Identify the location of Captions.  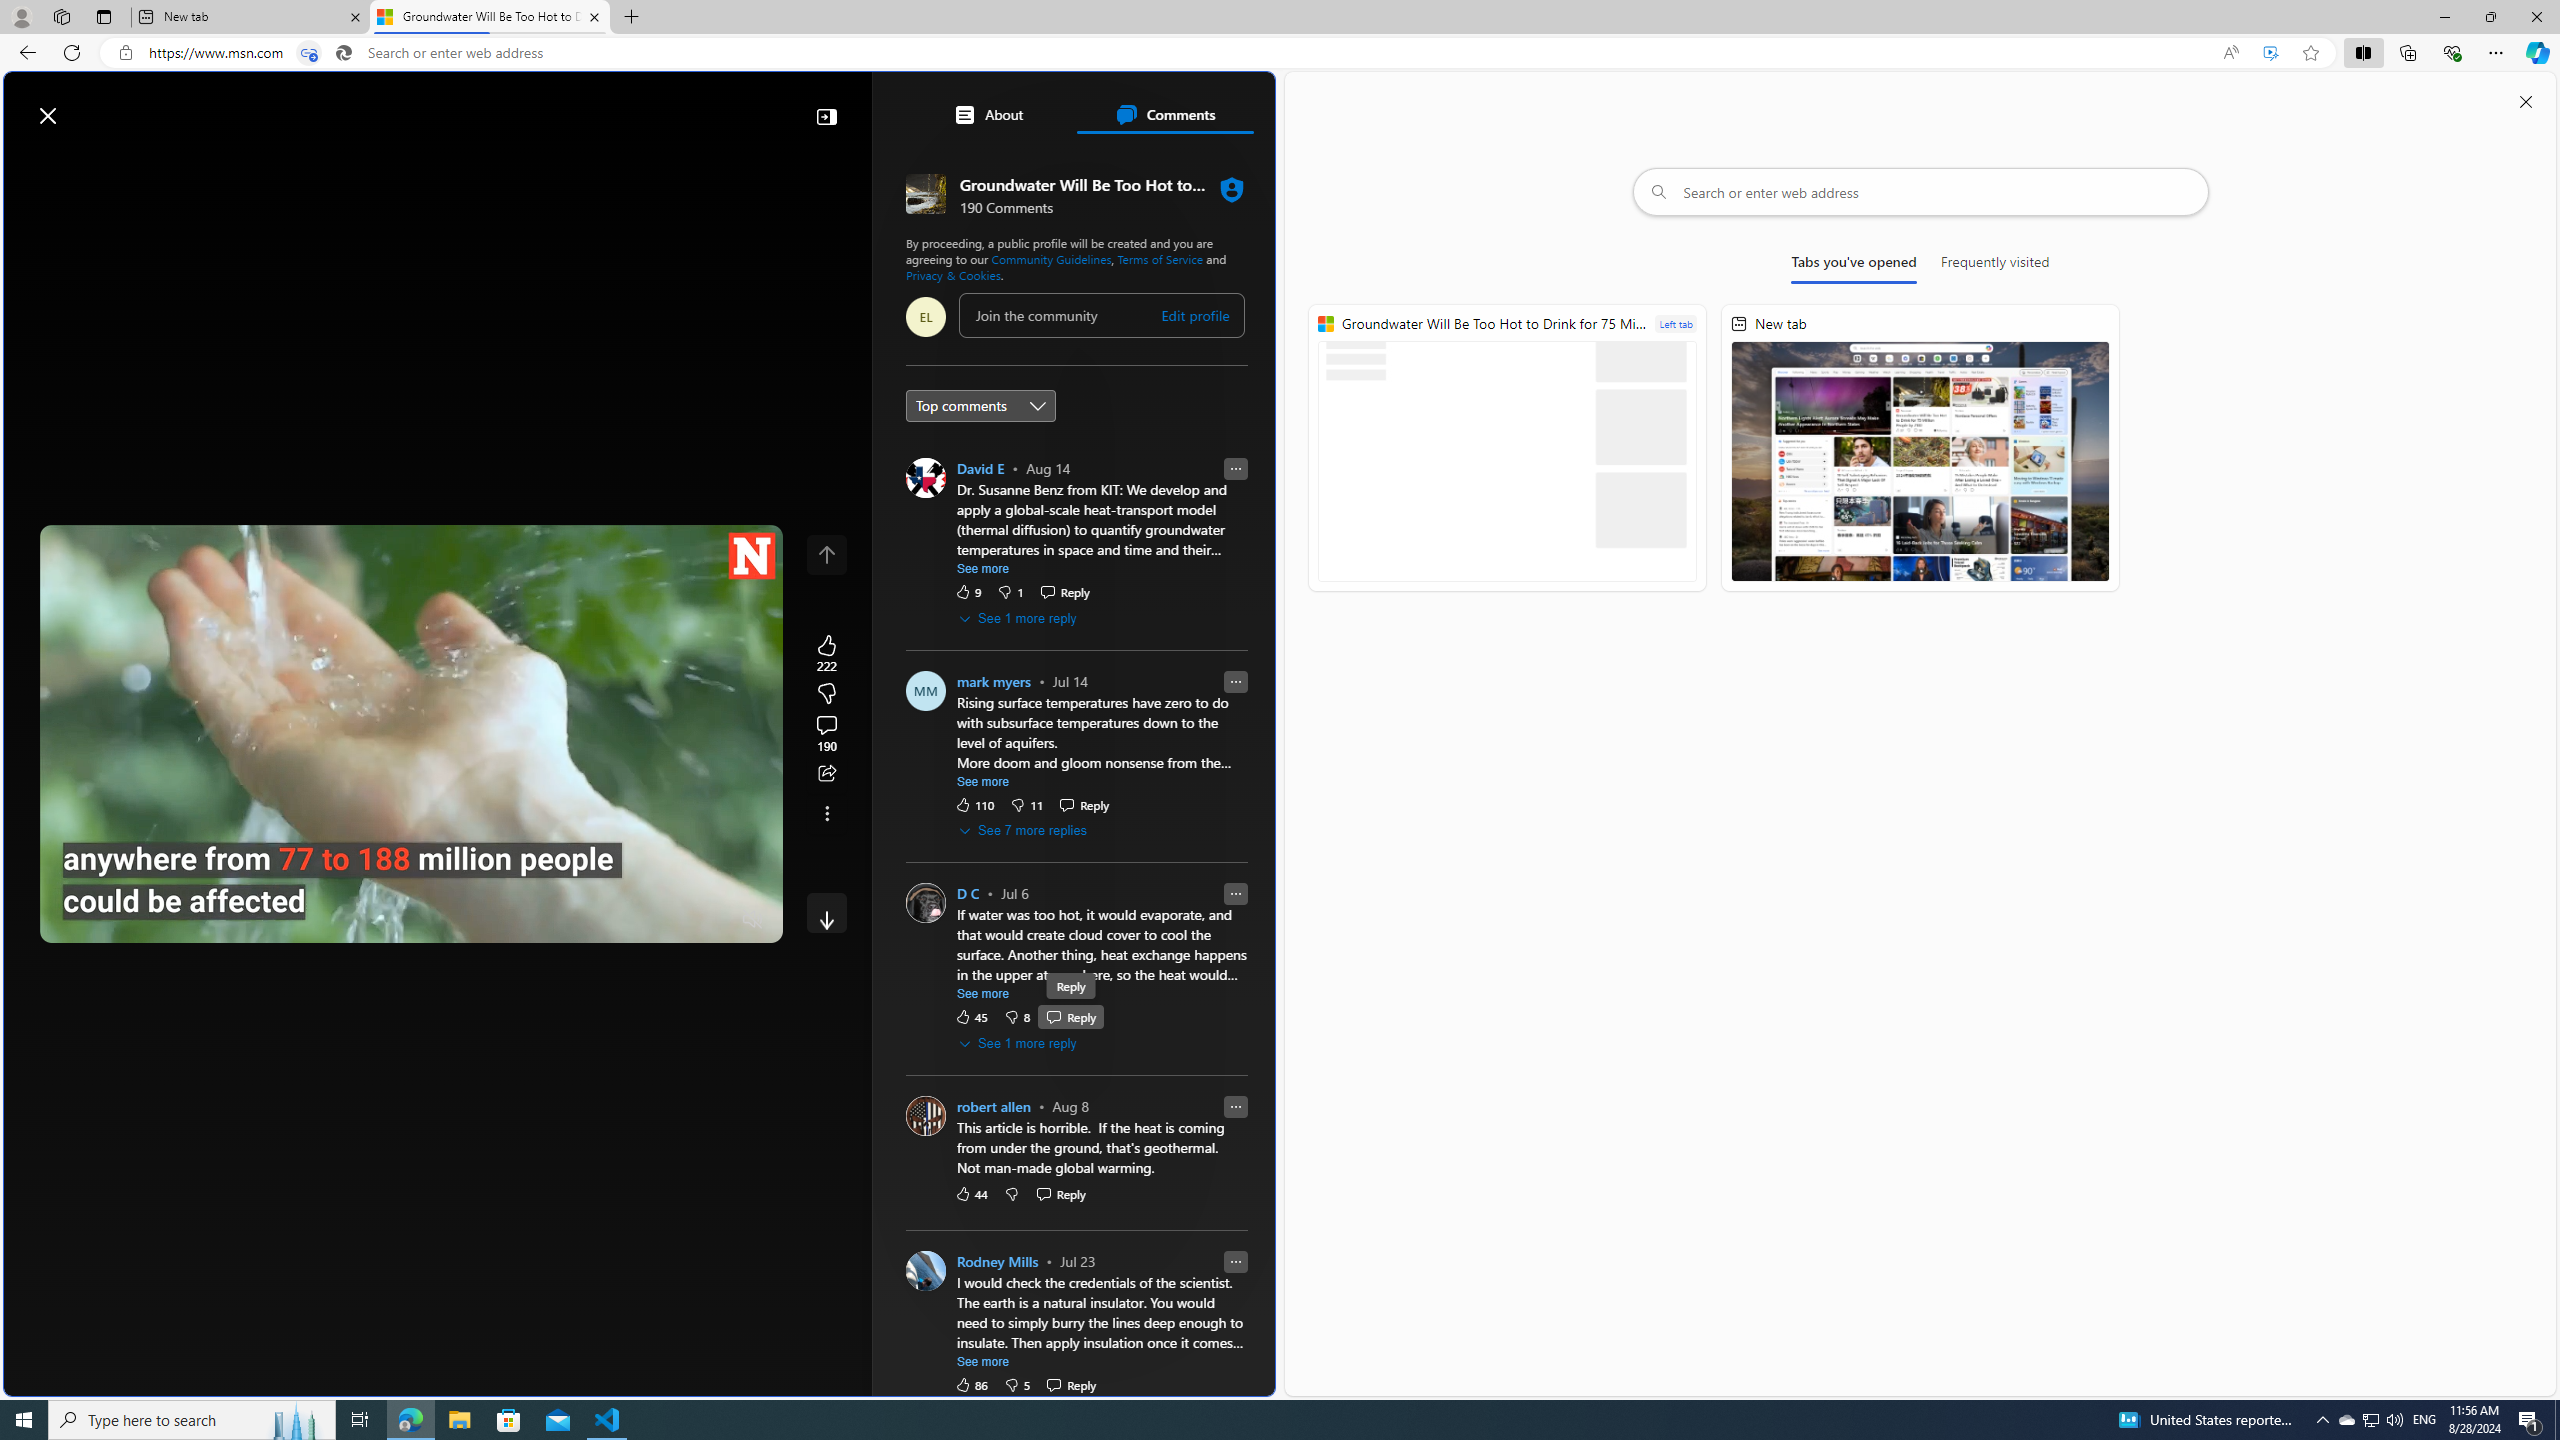
(674, 920).